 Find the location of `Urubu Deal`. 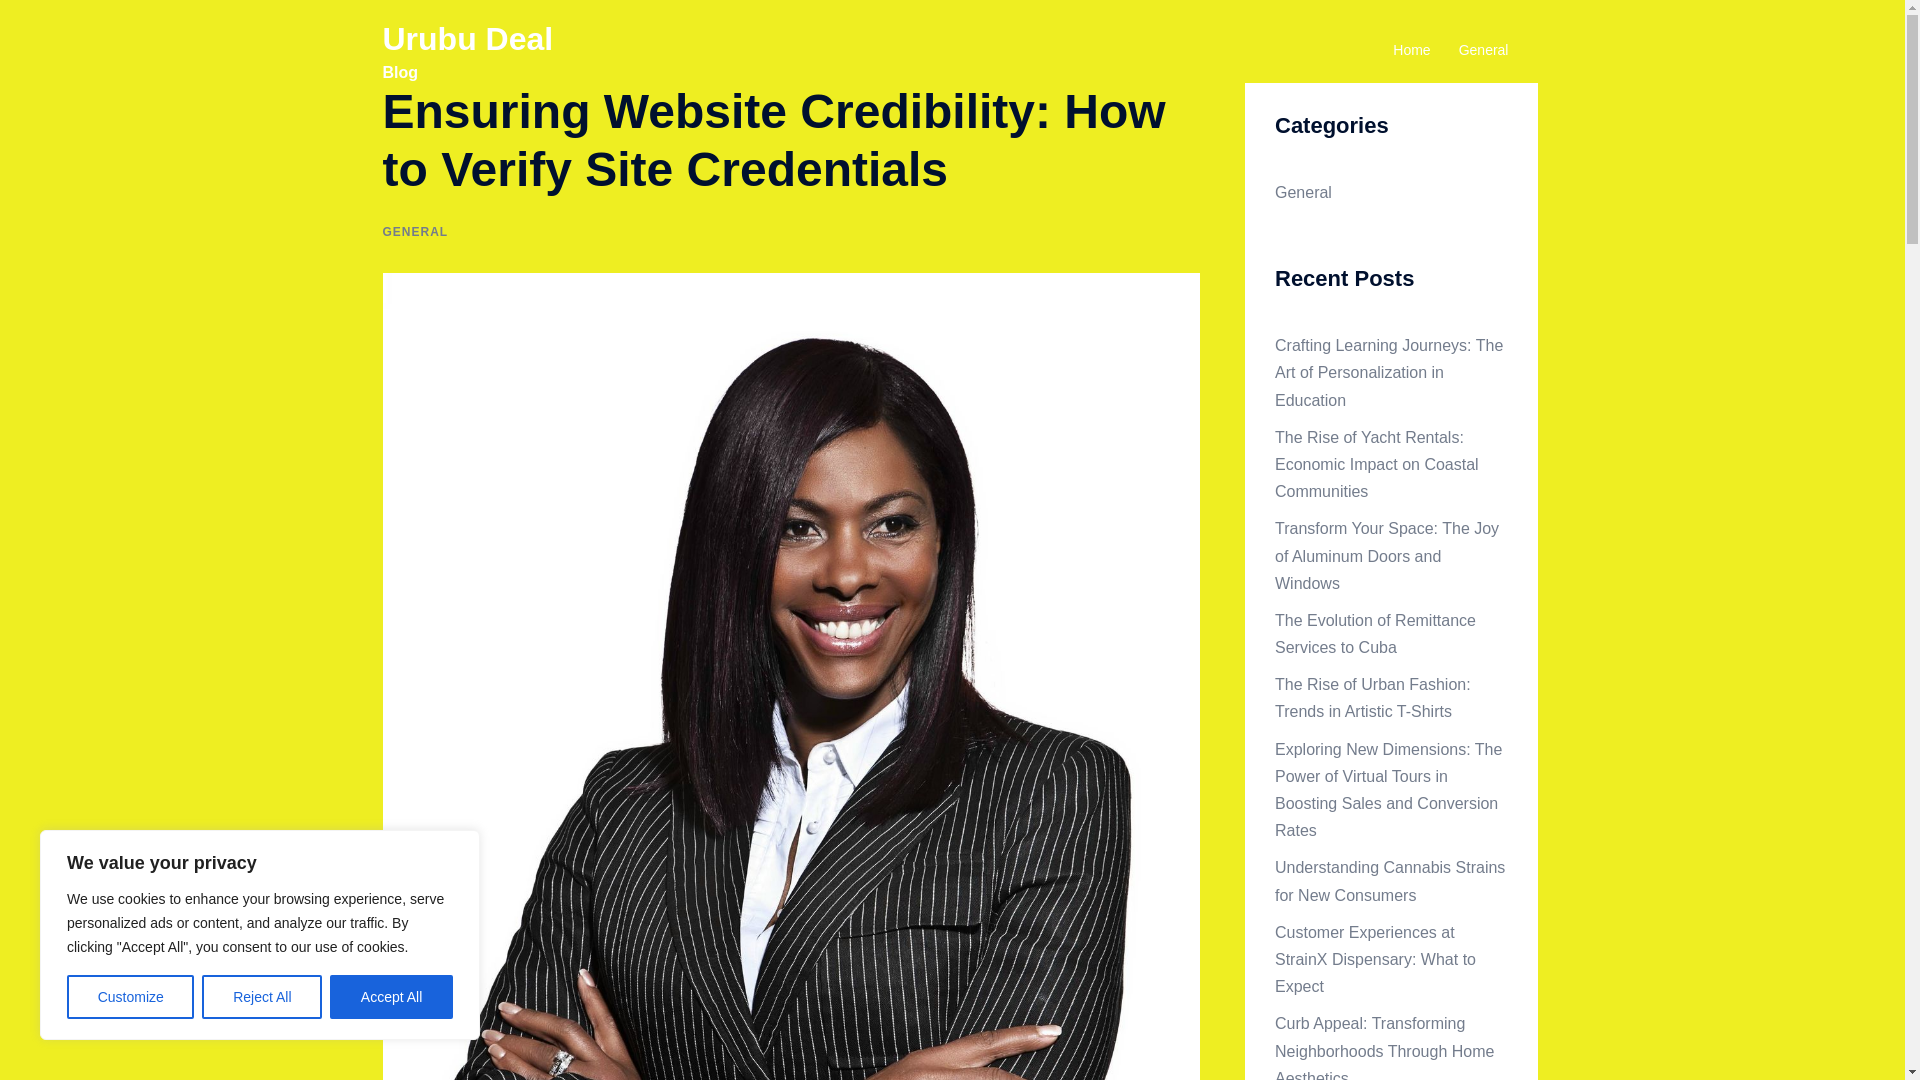

Urubu Deal is located at coordinates (467, 38).